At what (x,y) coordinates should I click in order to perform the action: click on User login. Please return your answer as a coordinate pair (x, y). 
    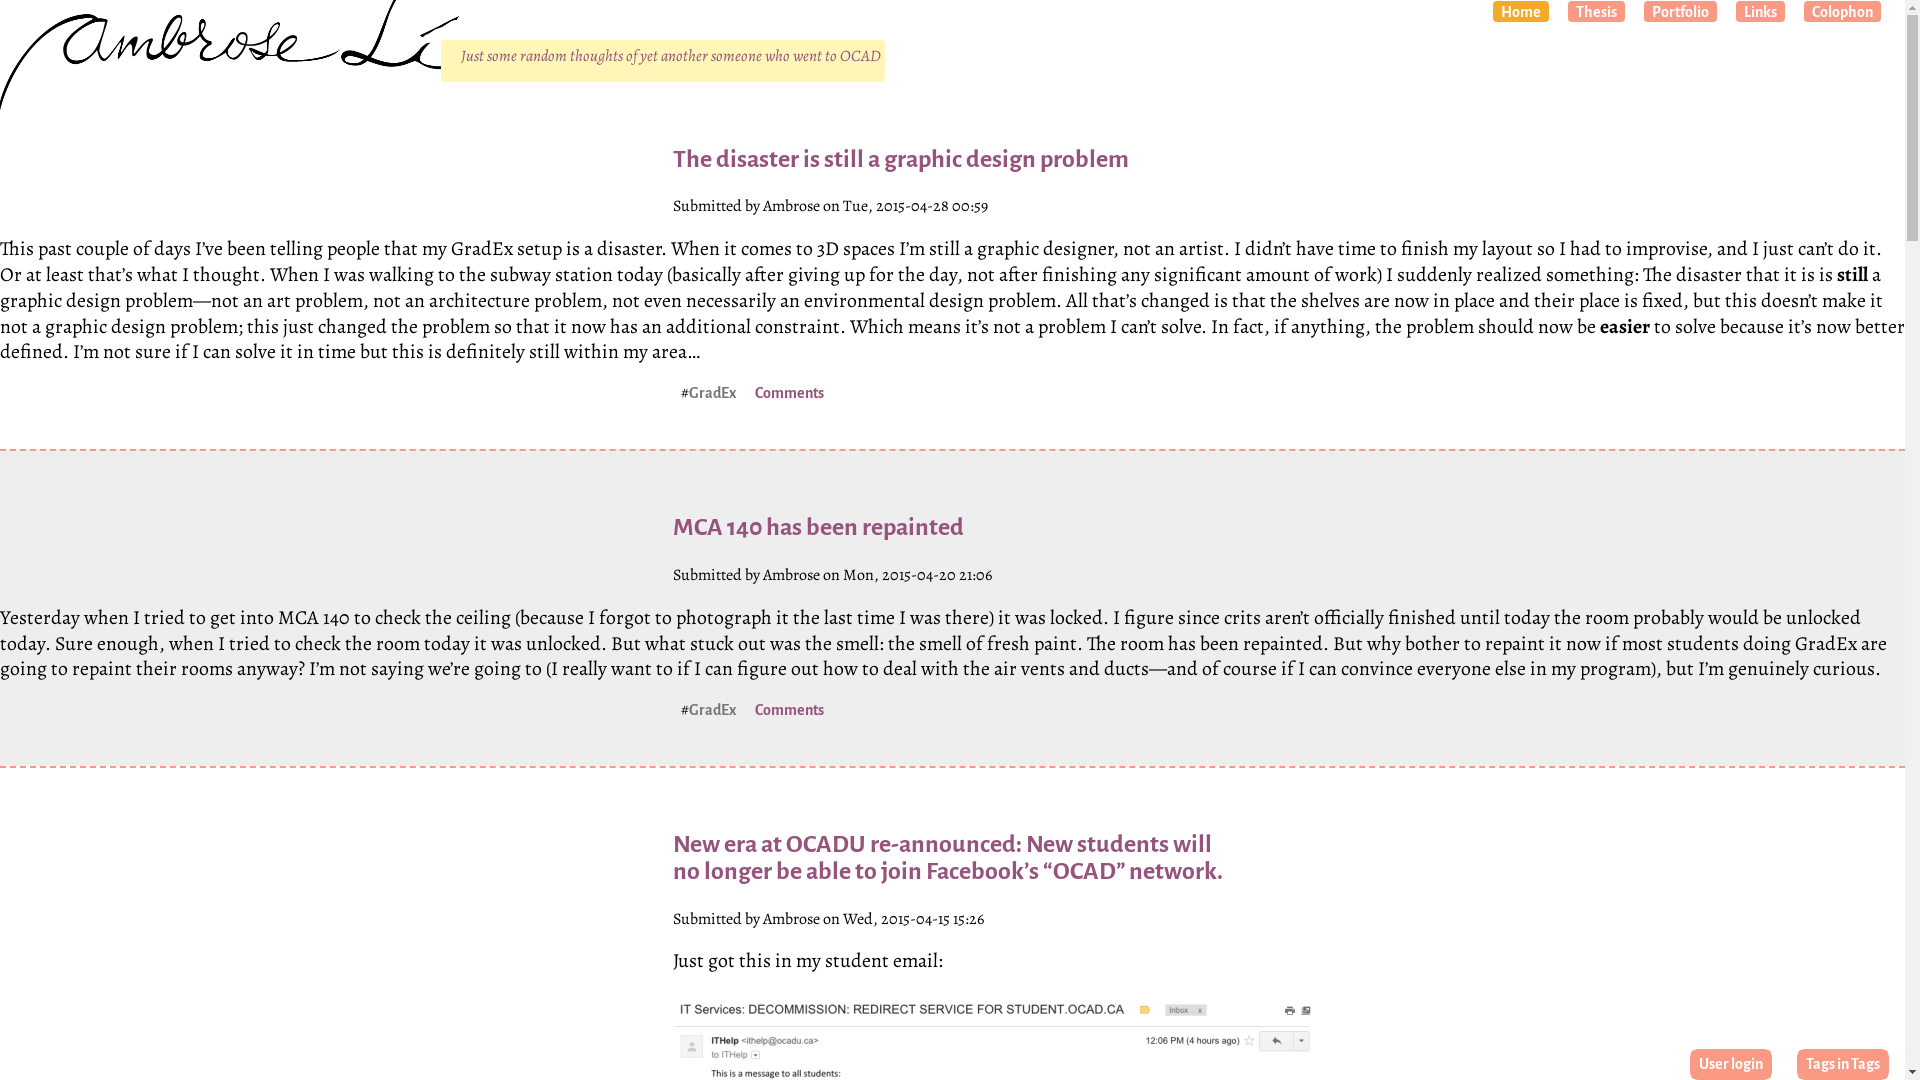
    Looking at the image, I should click on (1731, 1064).